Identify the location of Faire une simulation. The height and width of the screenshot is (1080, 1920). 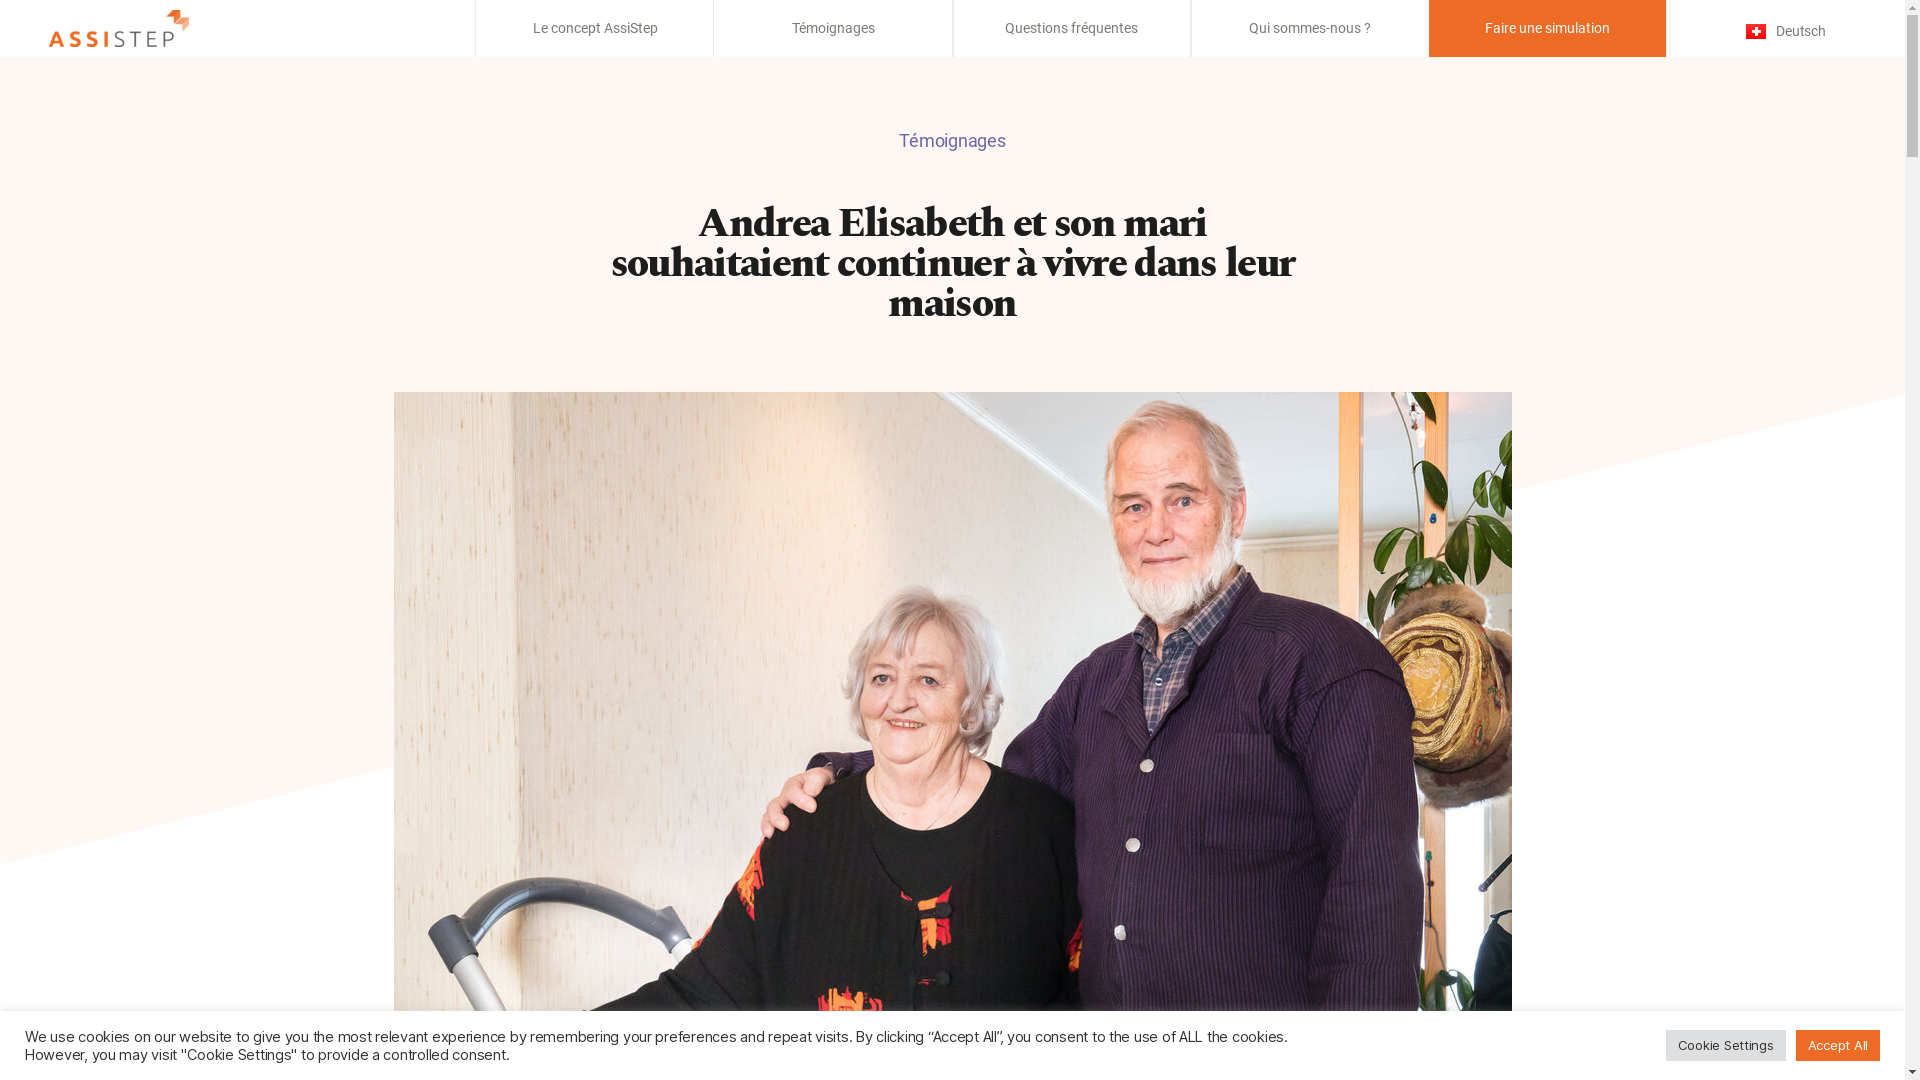
(1548, 28).